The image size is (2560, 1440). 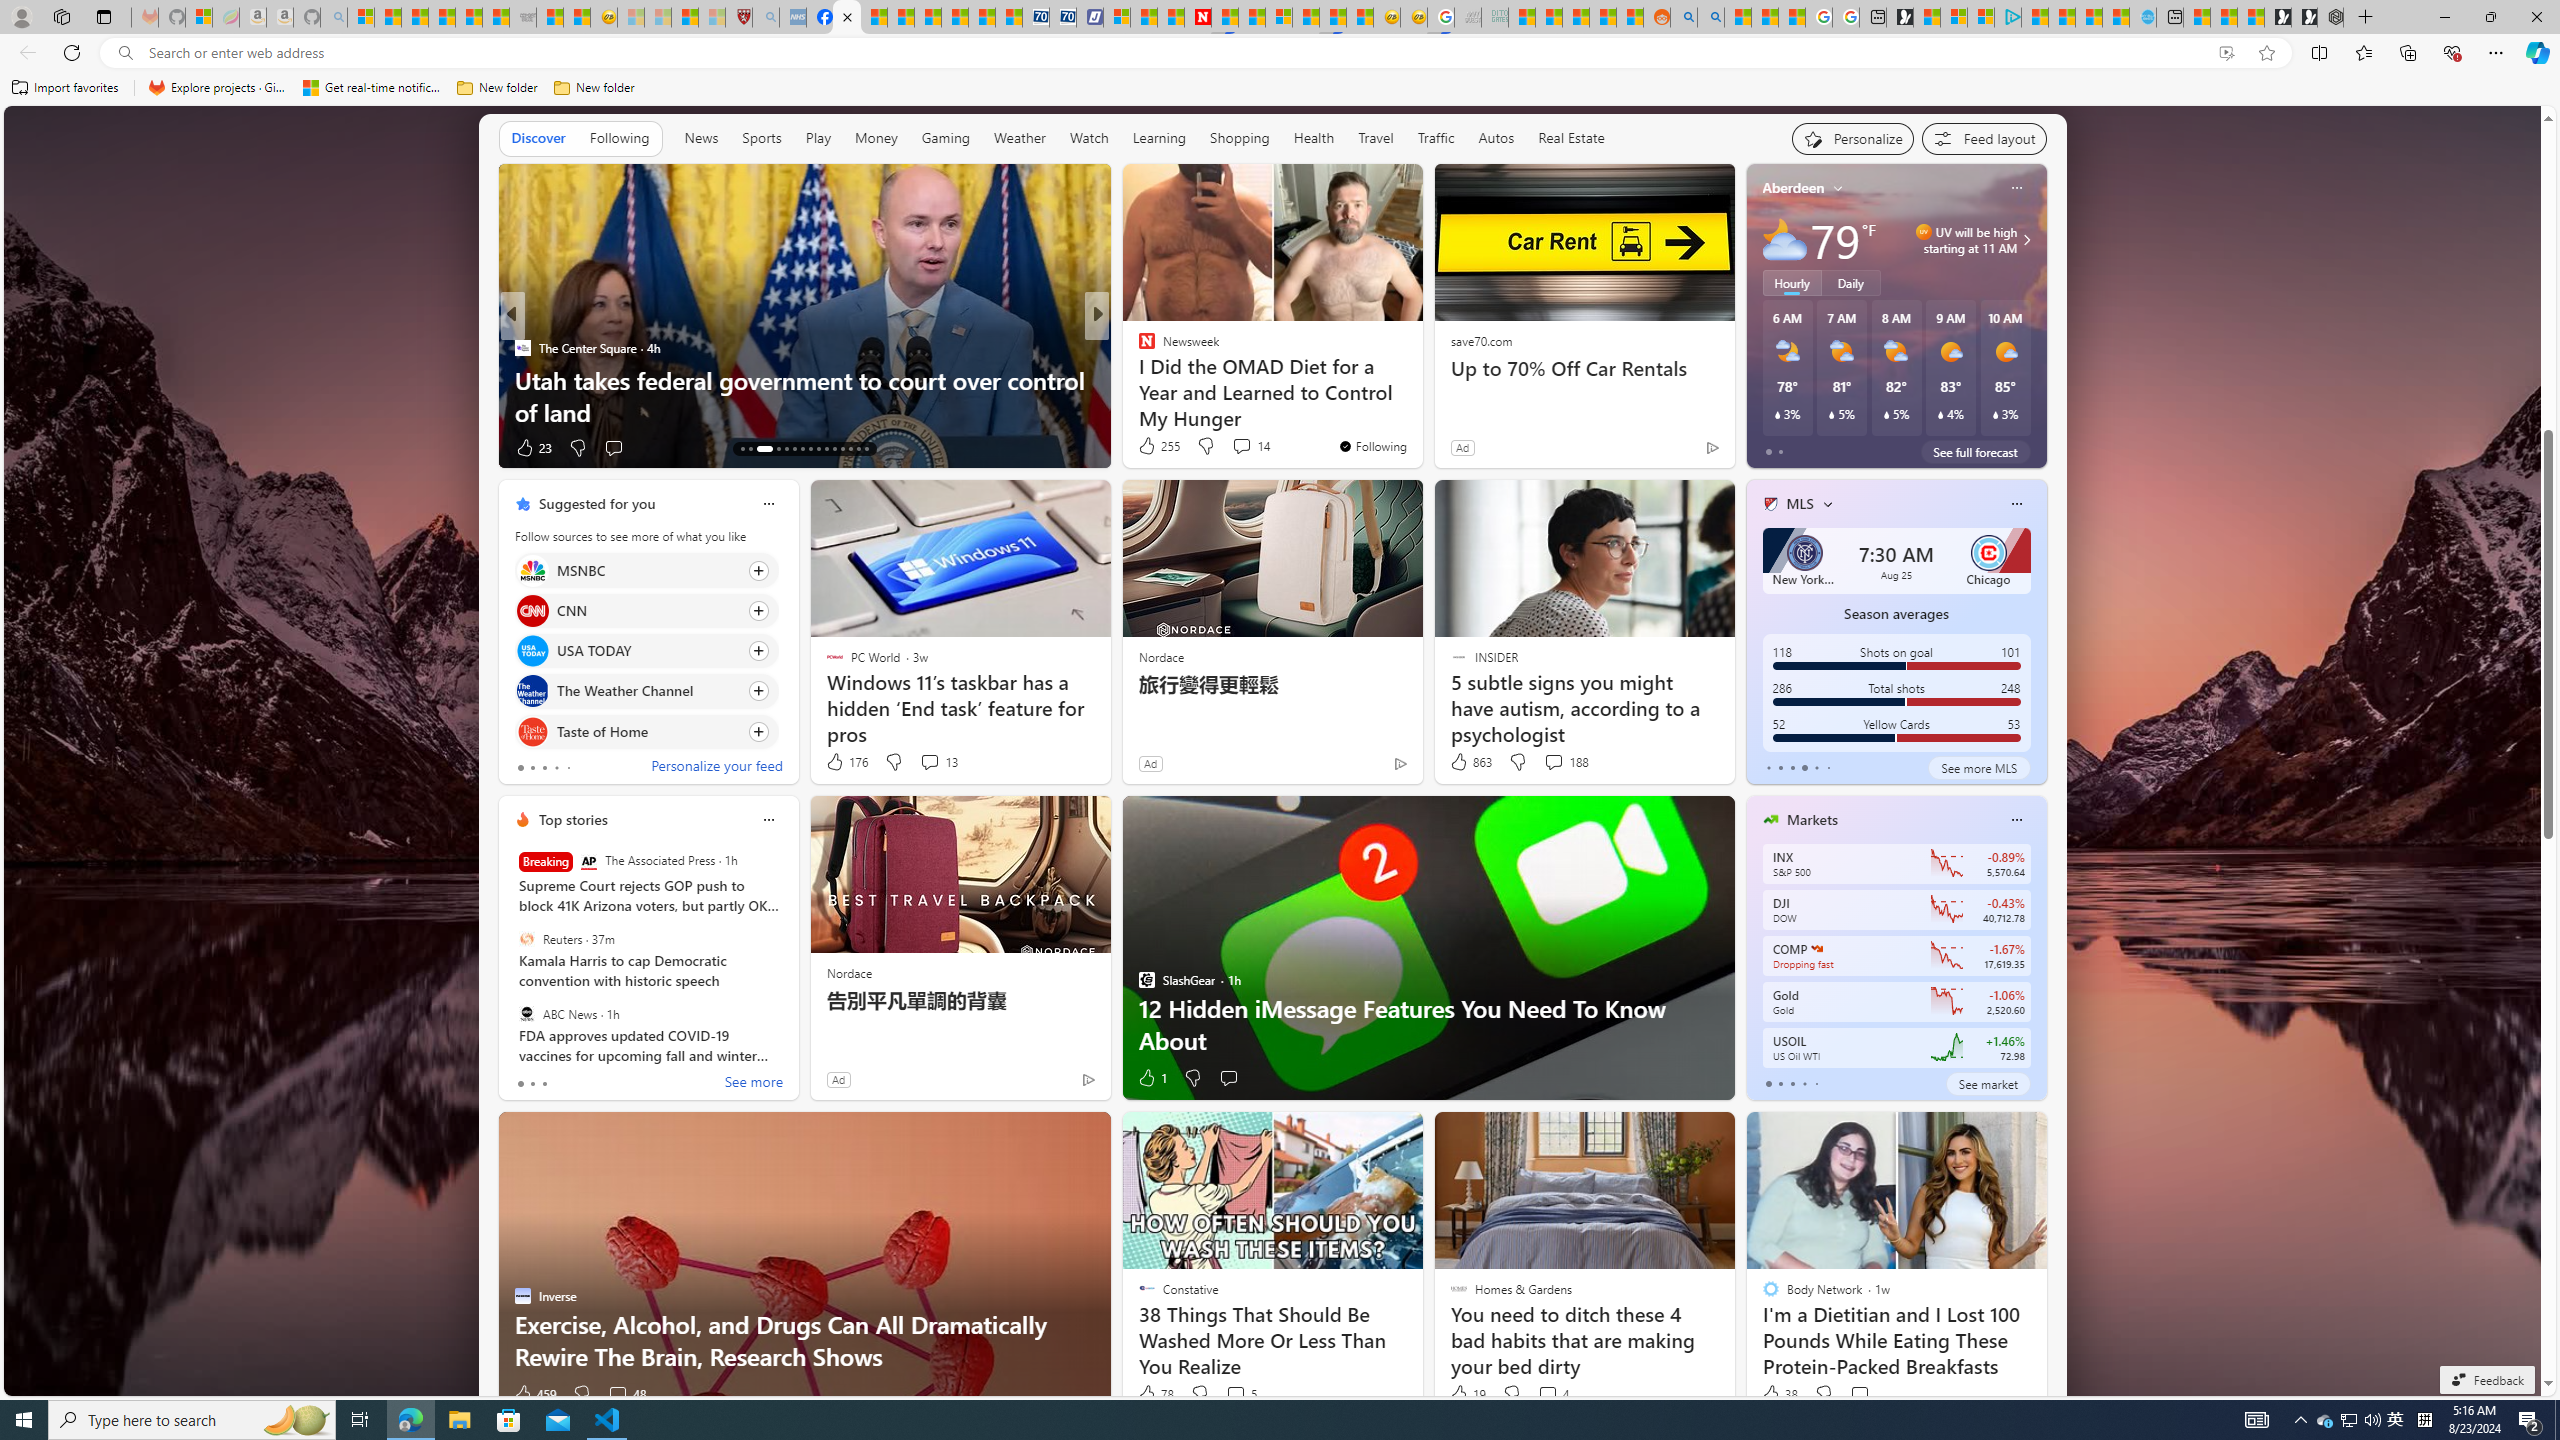 What do you see at coordinates (1137, 347) in the screenshot?
I see `Southern Living` at bounding box center [1137, 347].